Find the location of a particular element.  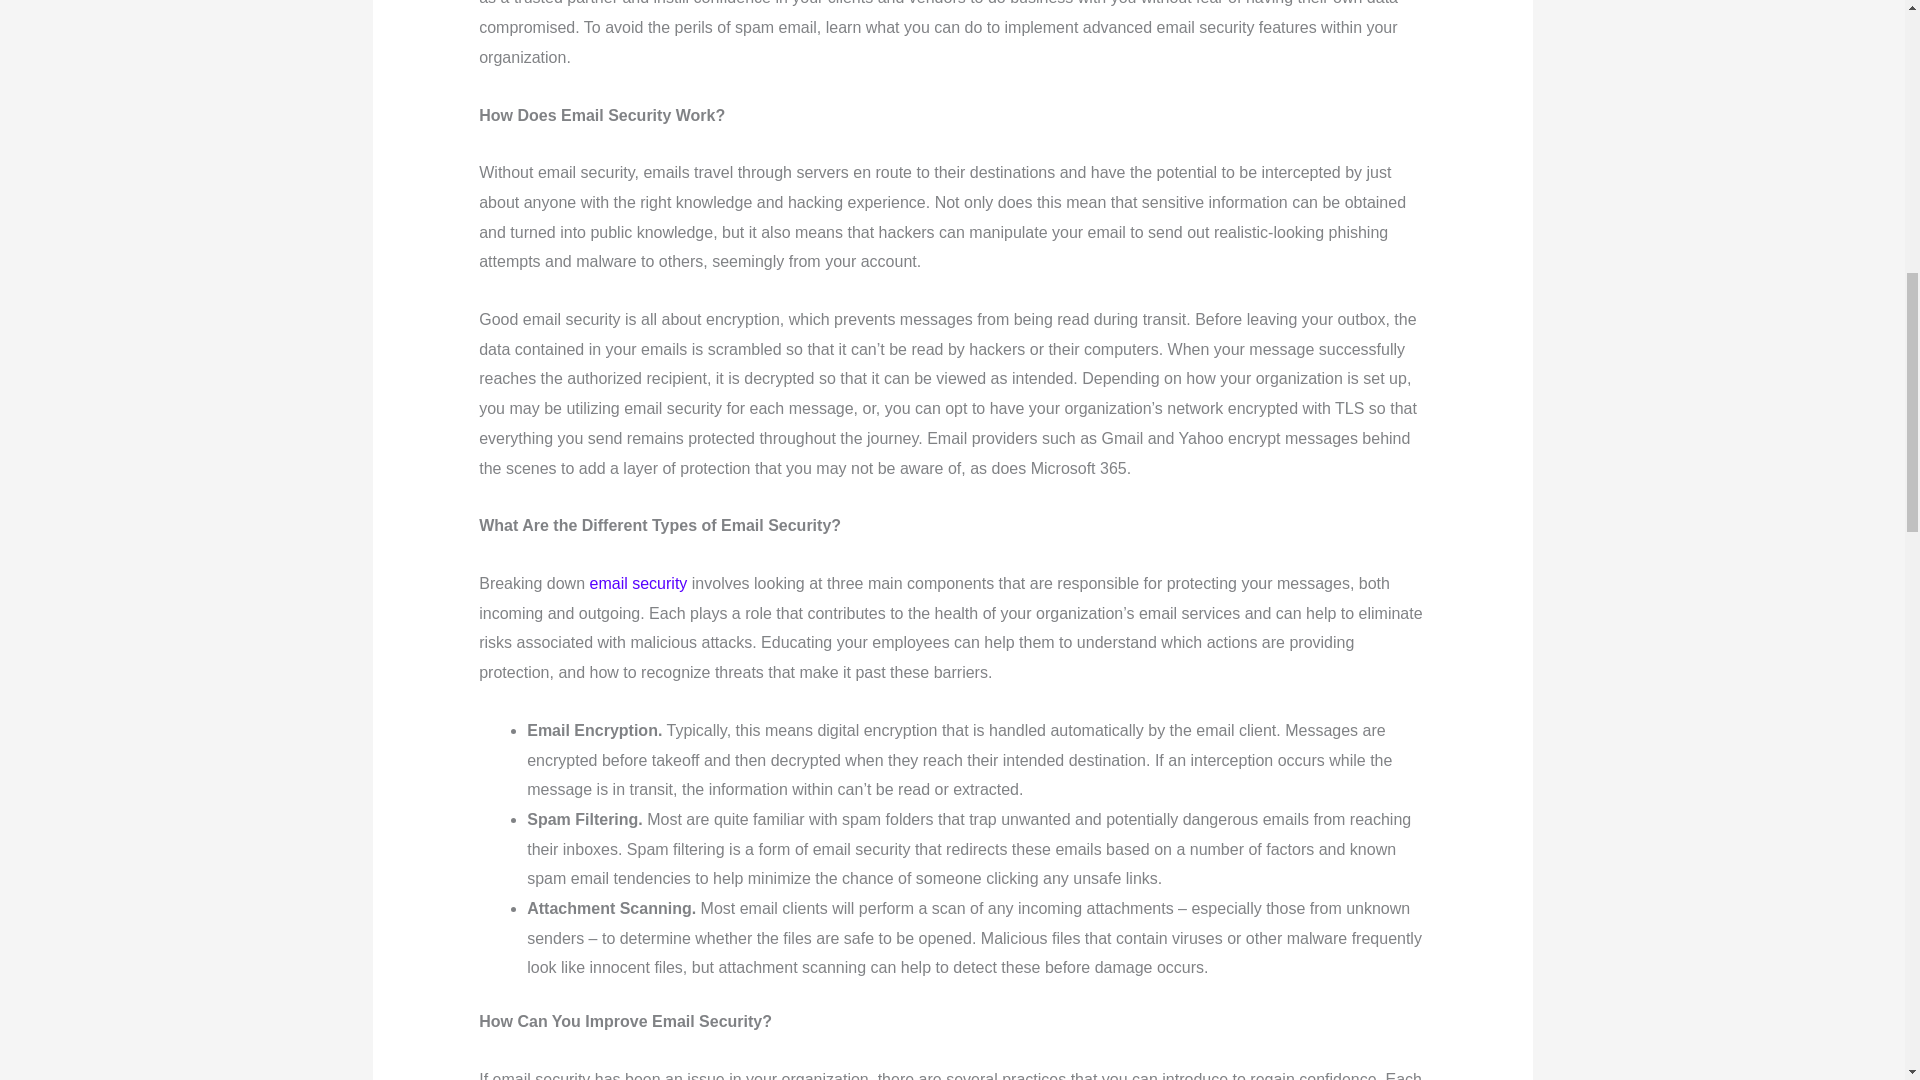

email security is located at coordinates (638, 582).